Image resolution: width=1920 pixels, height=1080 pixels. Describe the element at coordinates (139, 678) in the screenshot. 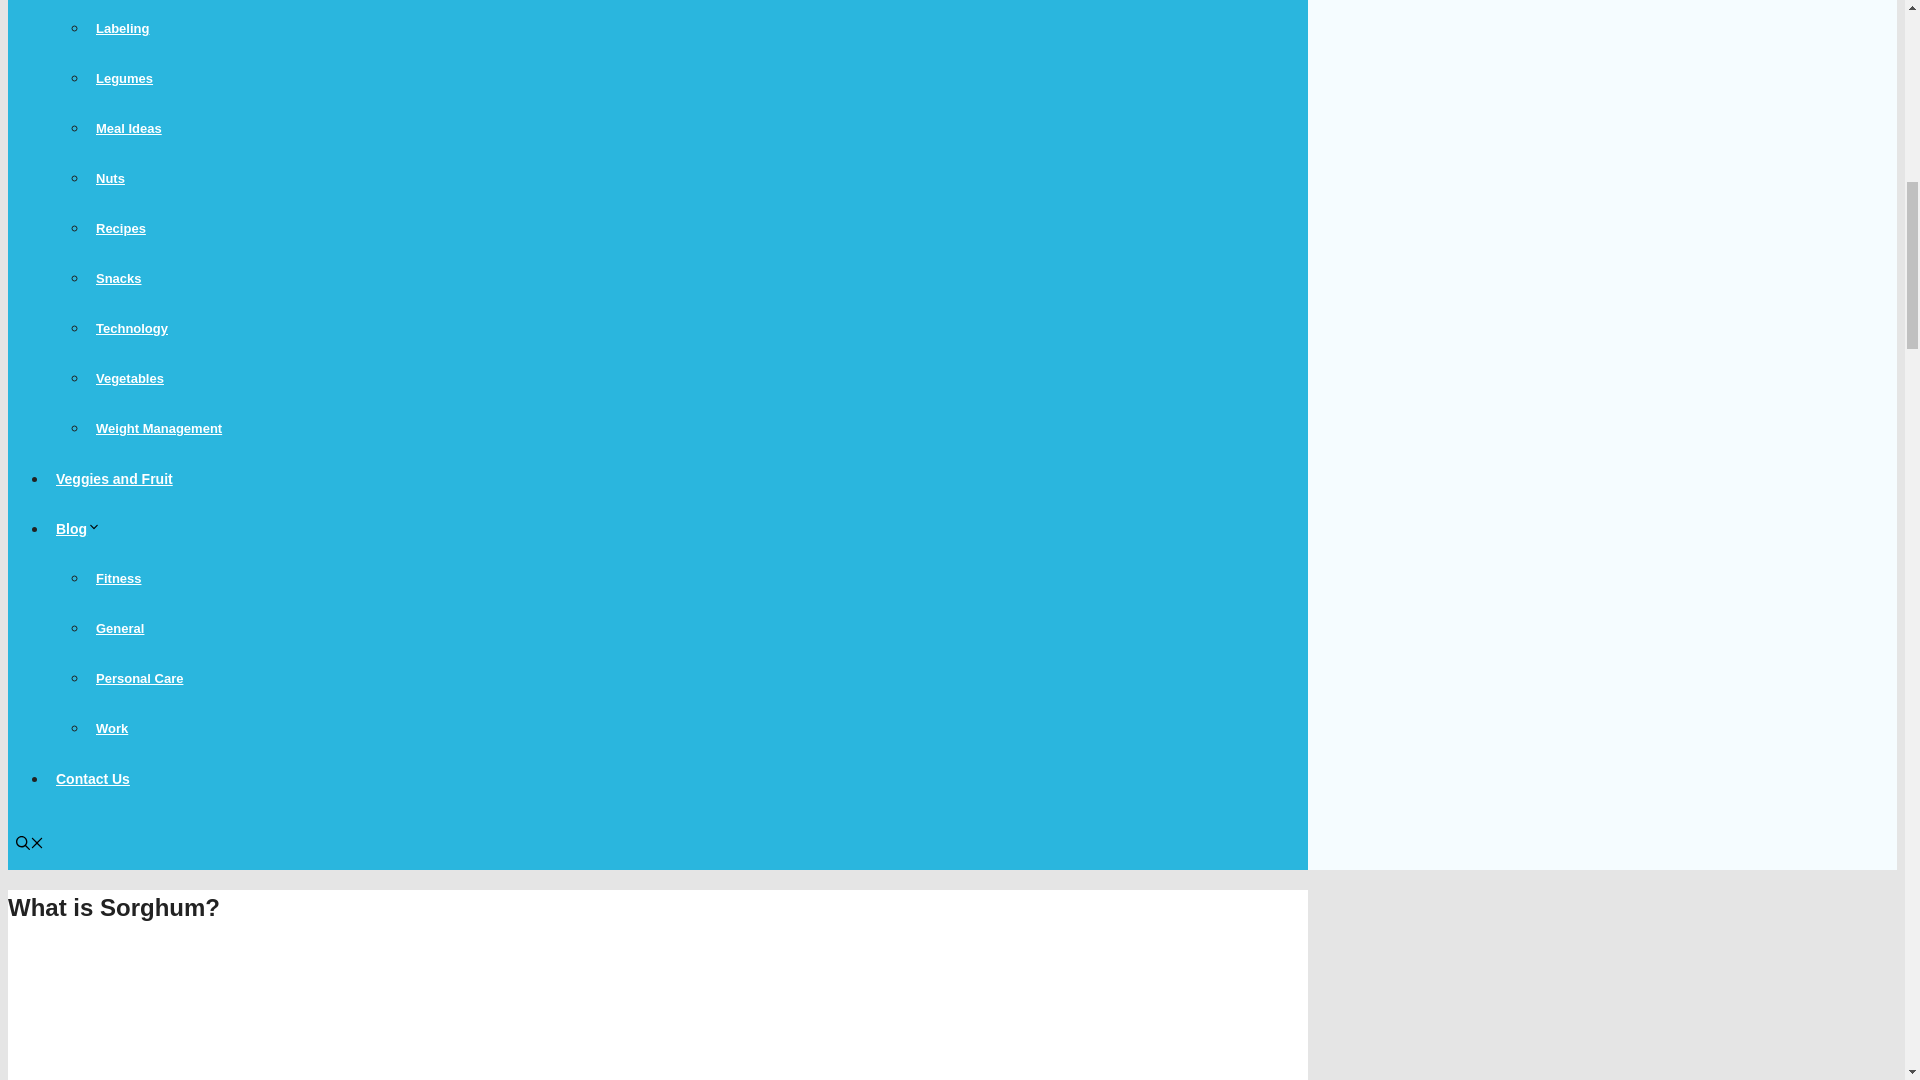

I see `Personal Care` at that location.